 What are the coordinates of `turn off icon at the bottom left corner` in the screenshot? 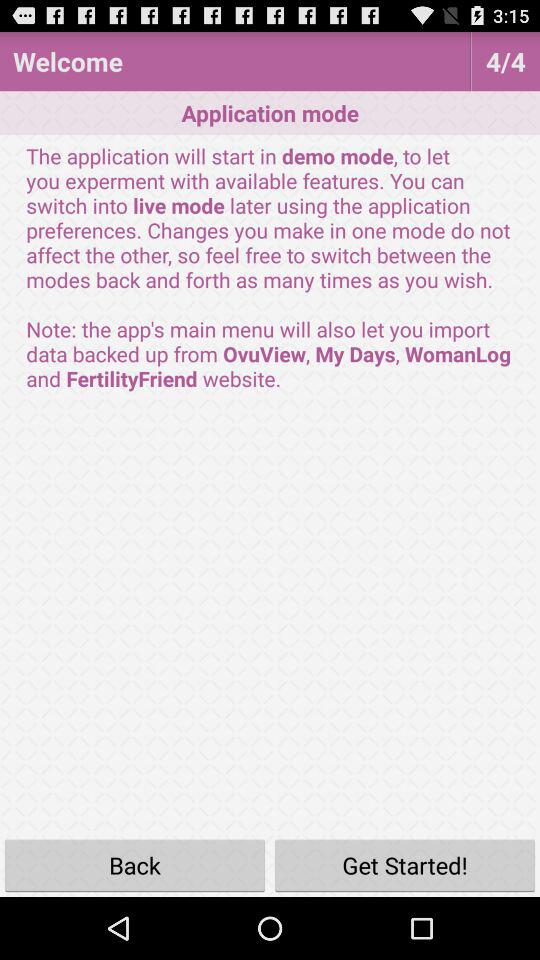 It's located at (135, 864).